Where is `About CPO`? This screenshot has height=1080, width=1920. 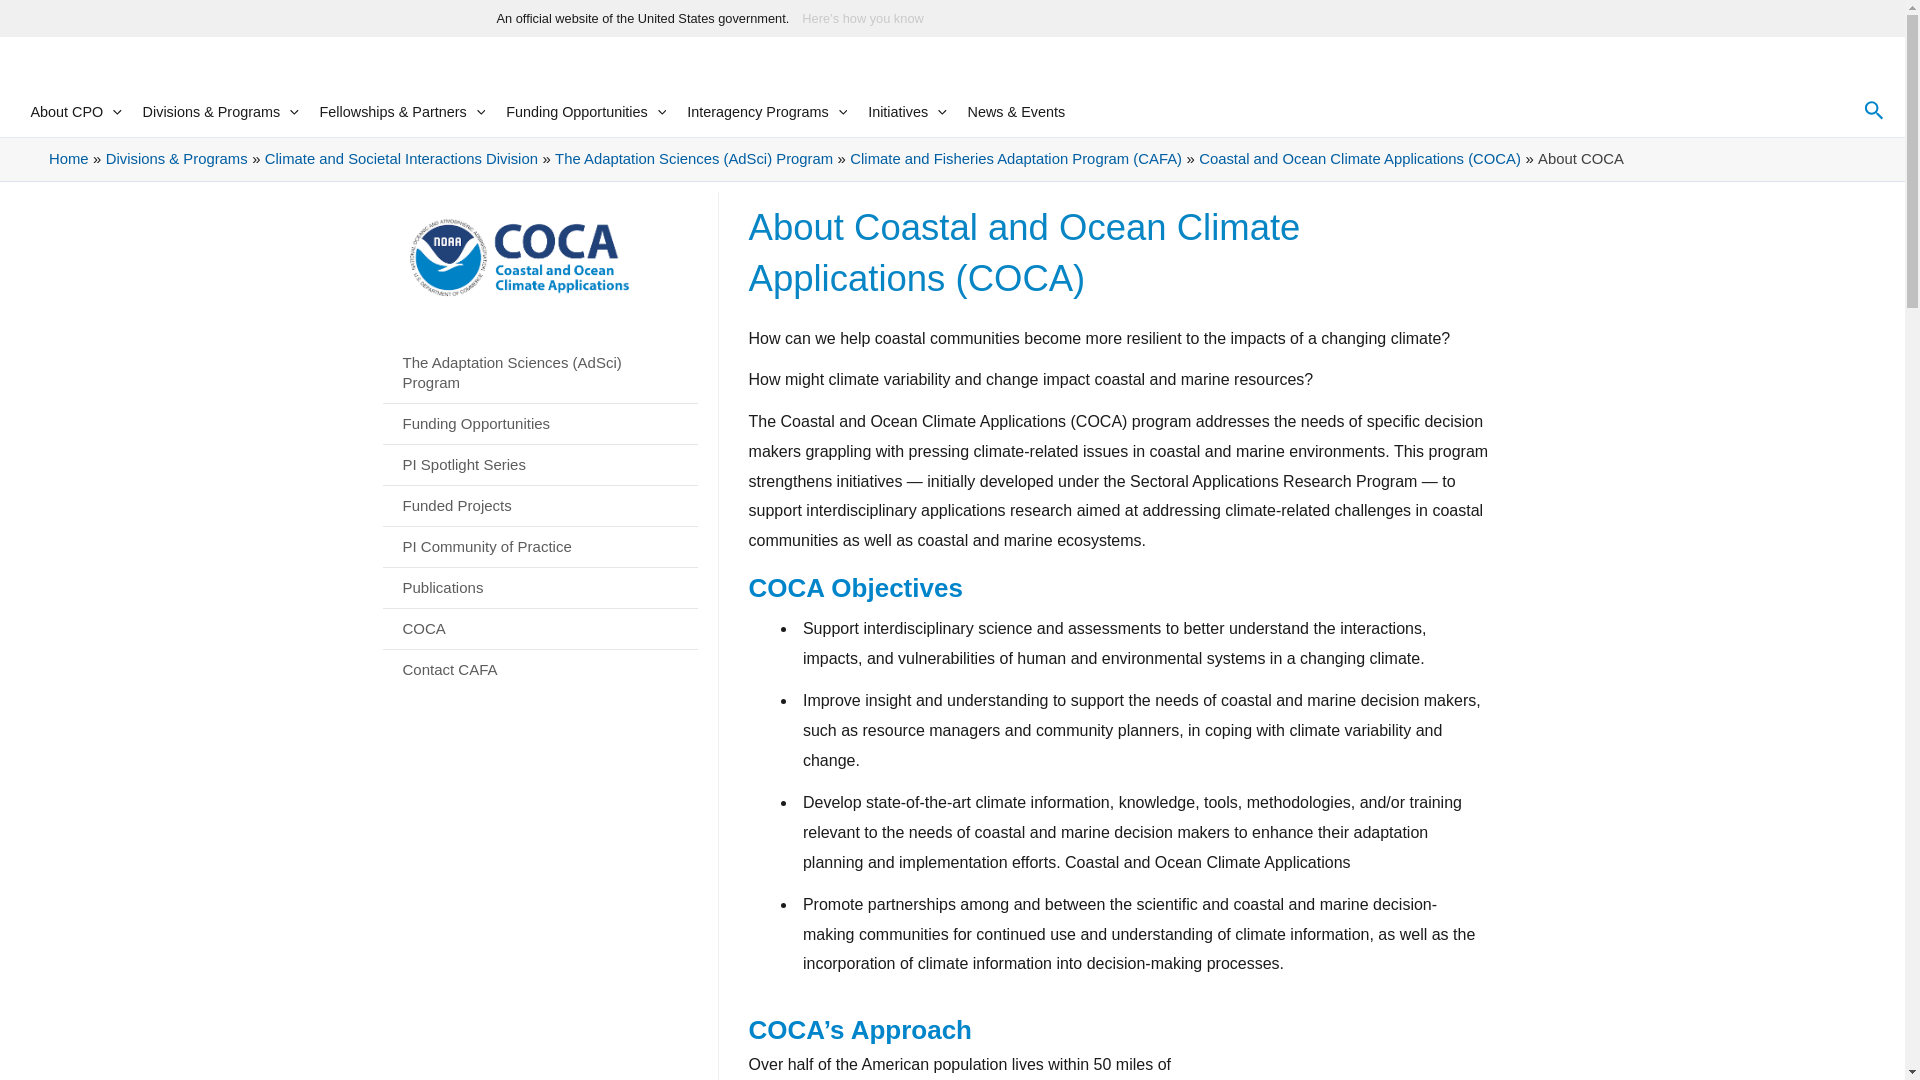
About CPO is located at coordinates (75, 112).